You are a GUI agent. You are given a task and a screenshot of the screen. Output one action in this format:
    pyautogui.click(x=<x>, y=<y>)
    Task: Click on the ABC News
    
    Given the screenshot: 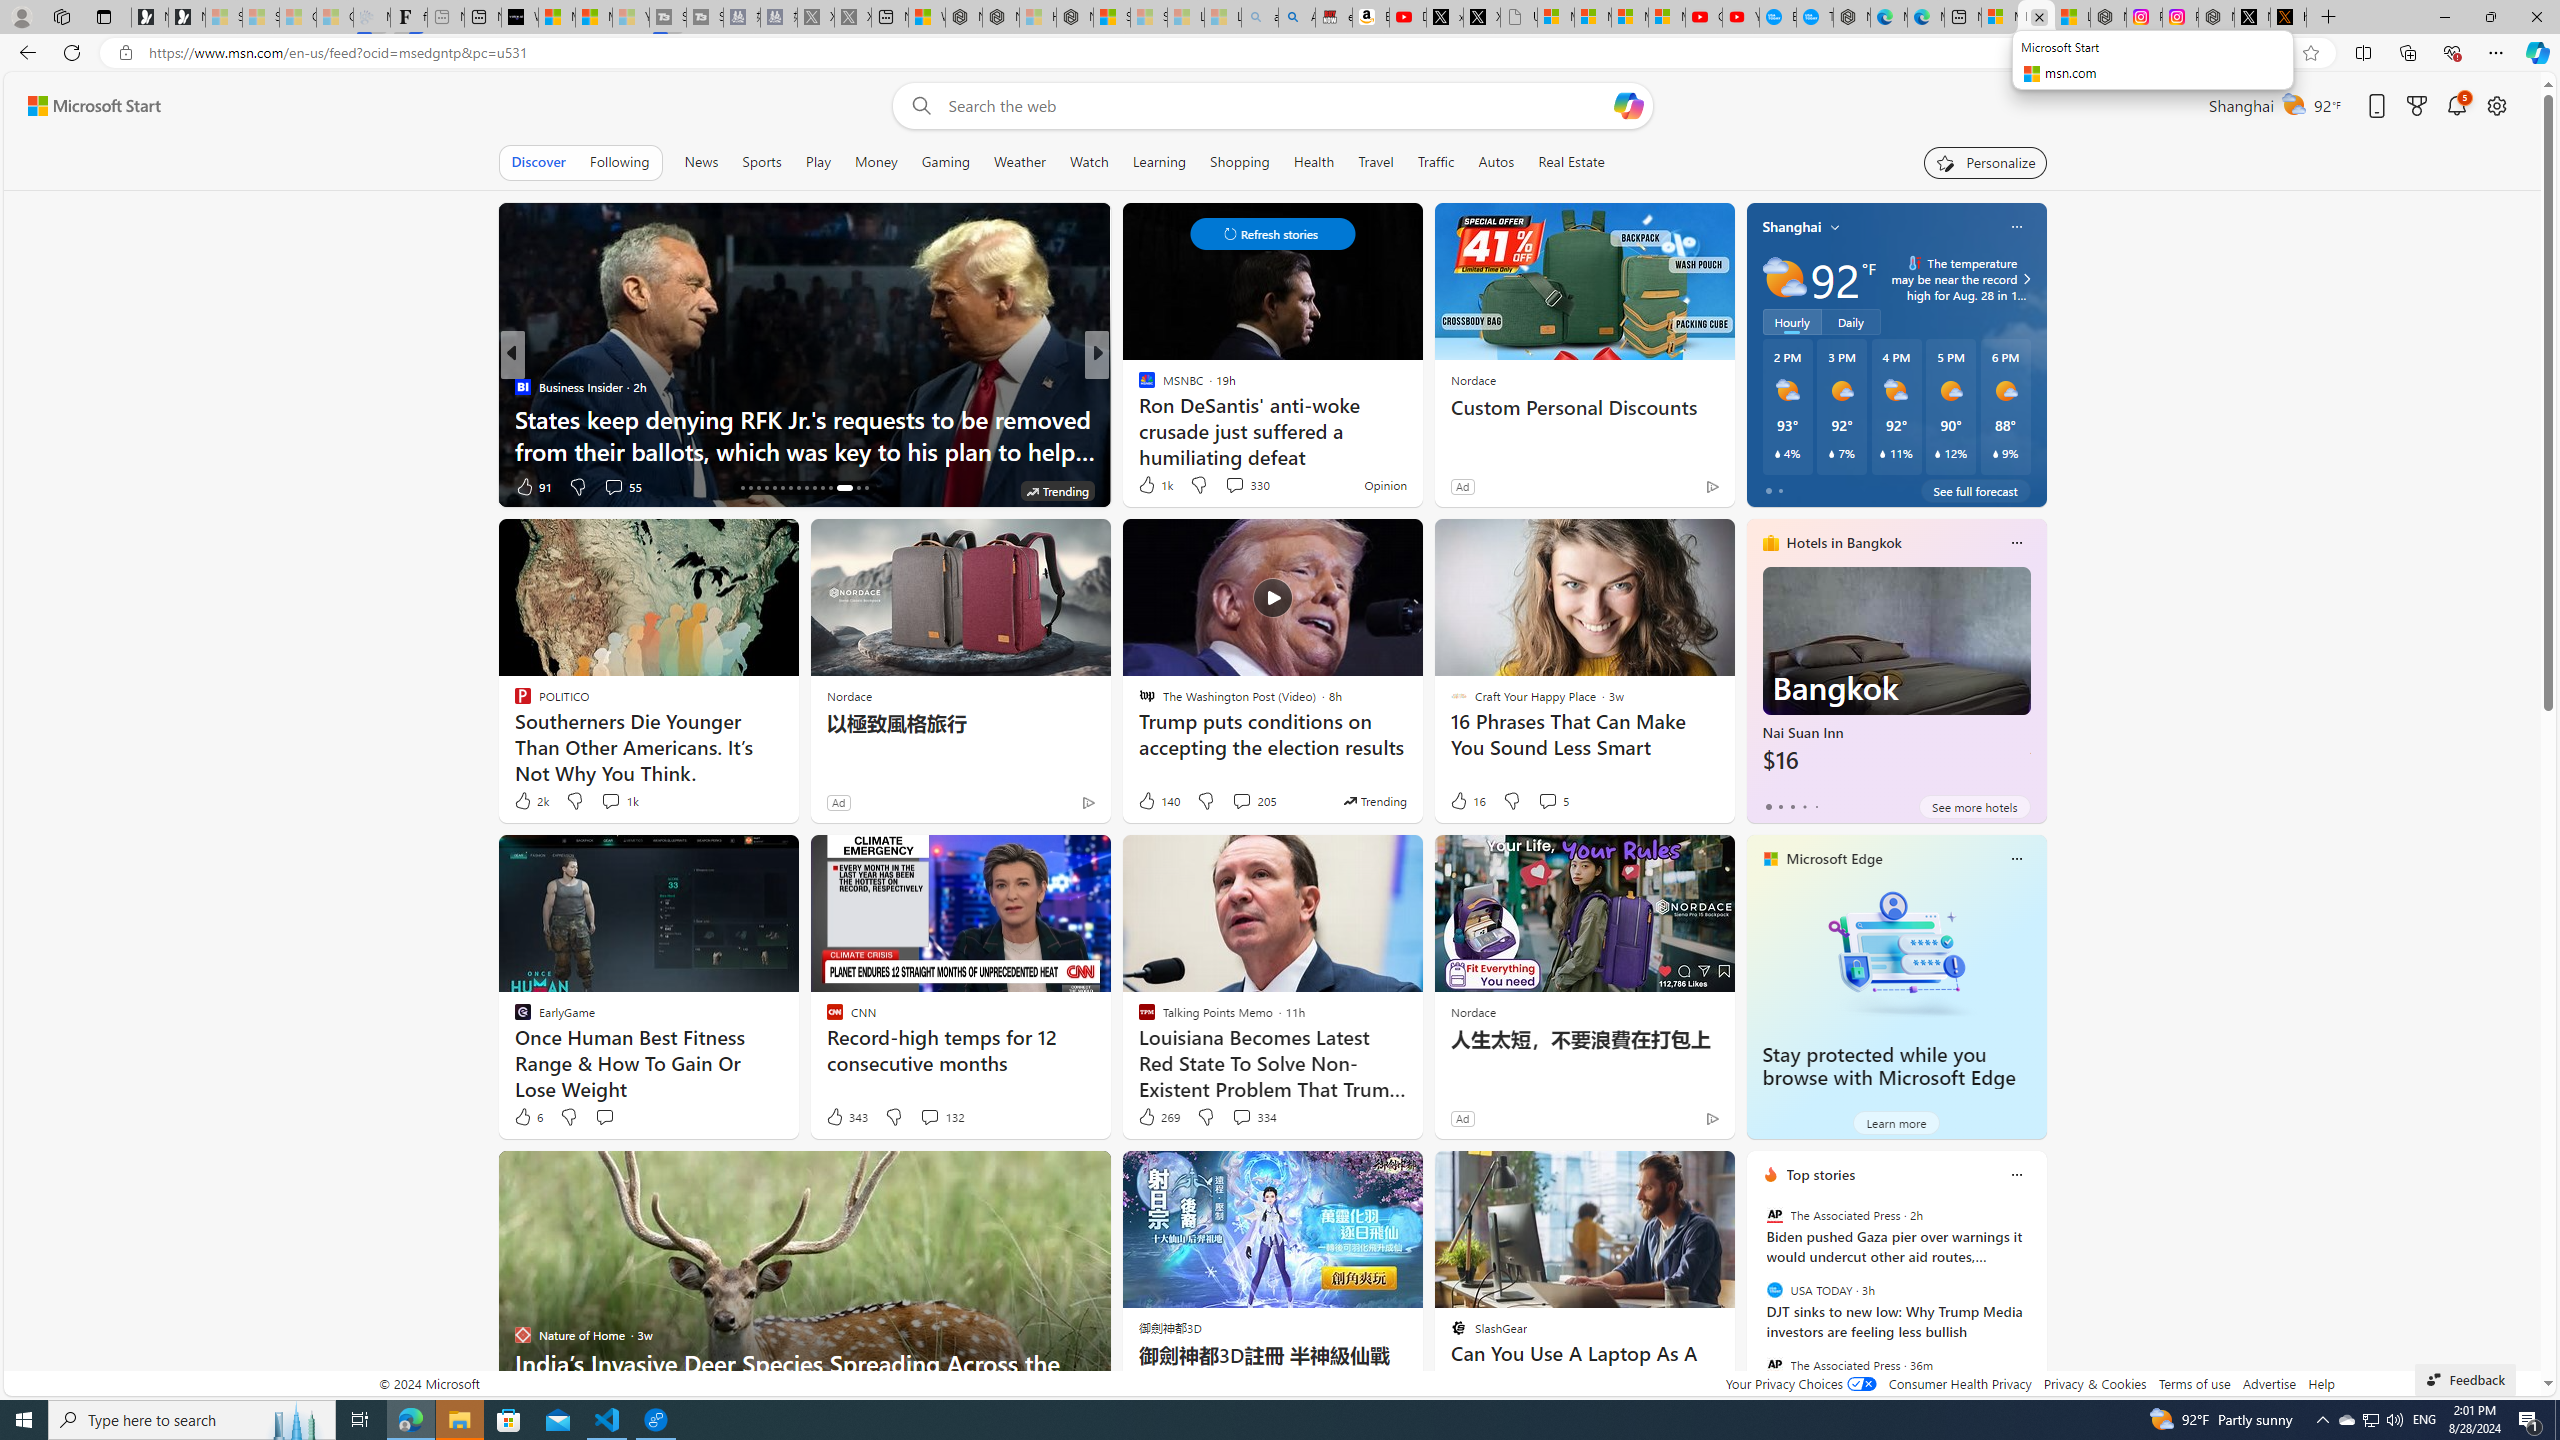 What is the action you would take?
    pyautogui.click(x=1137, y=386)
    